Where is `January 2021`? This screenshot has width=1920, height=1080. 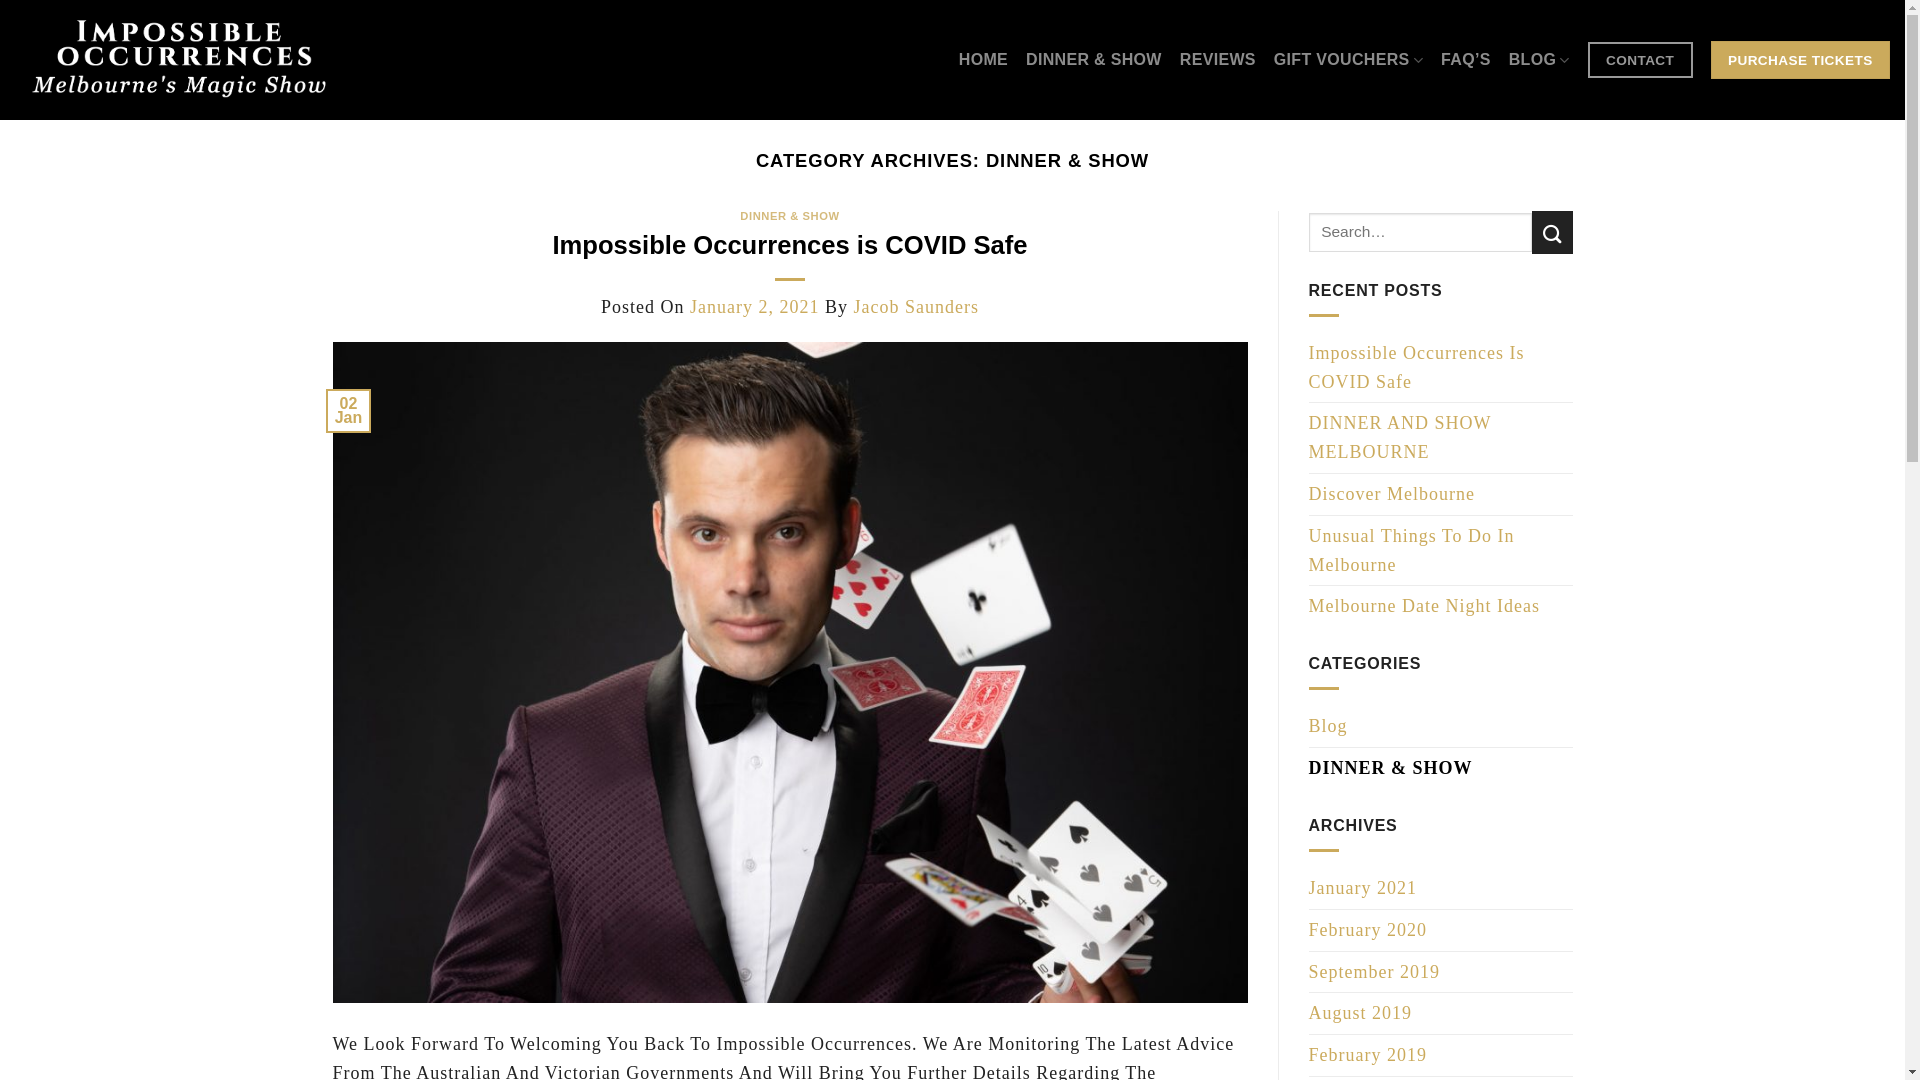 January 2021 is located at coordinates (1362, 888).